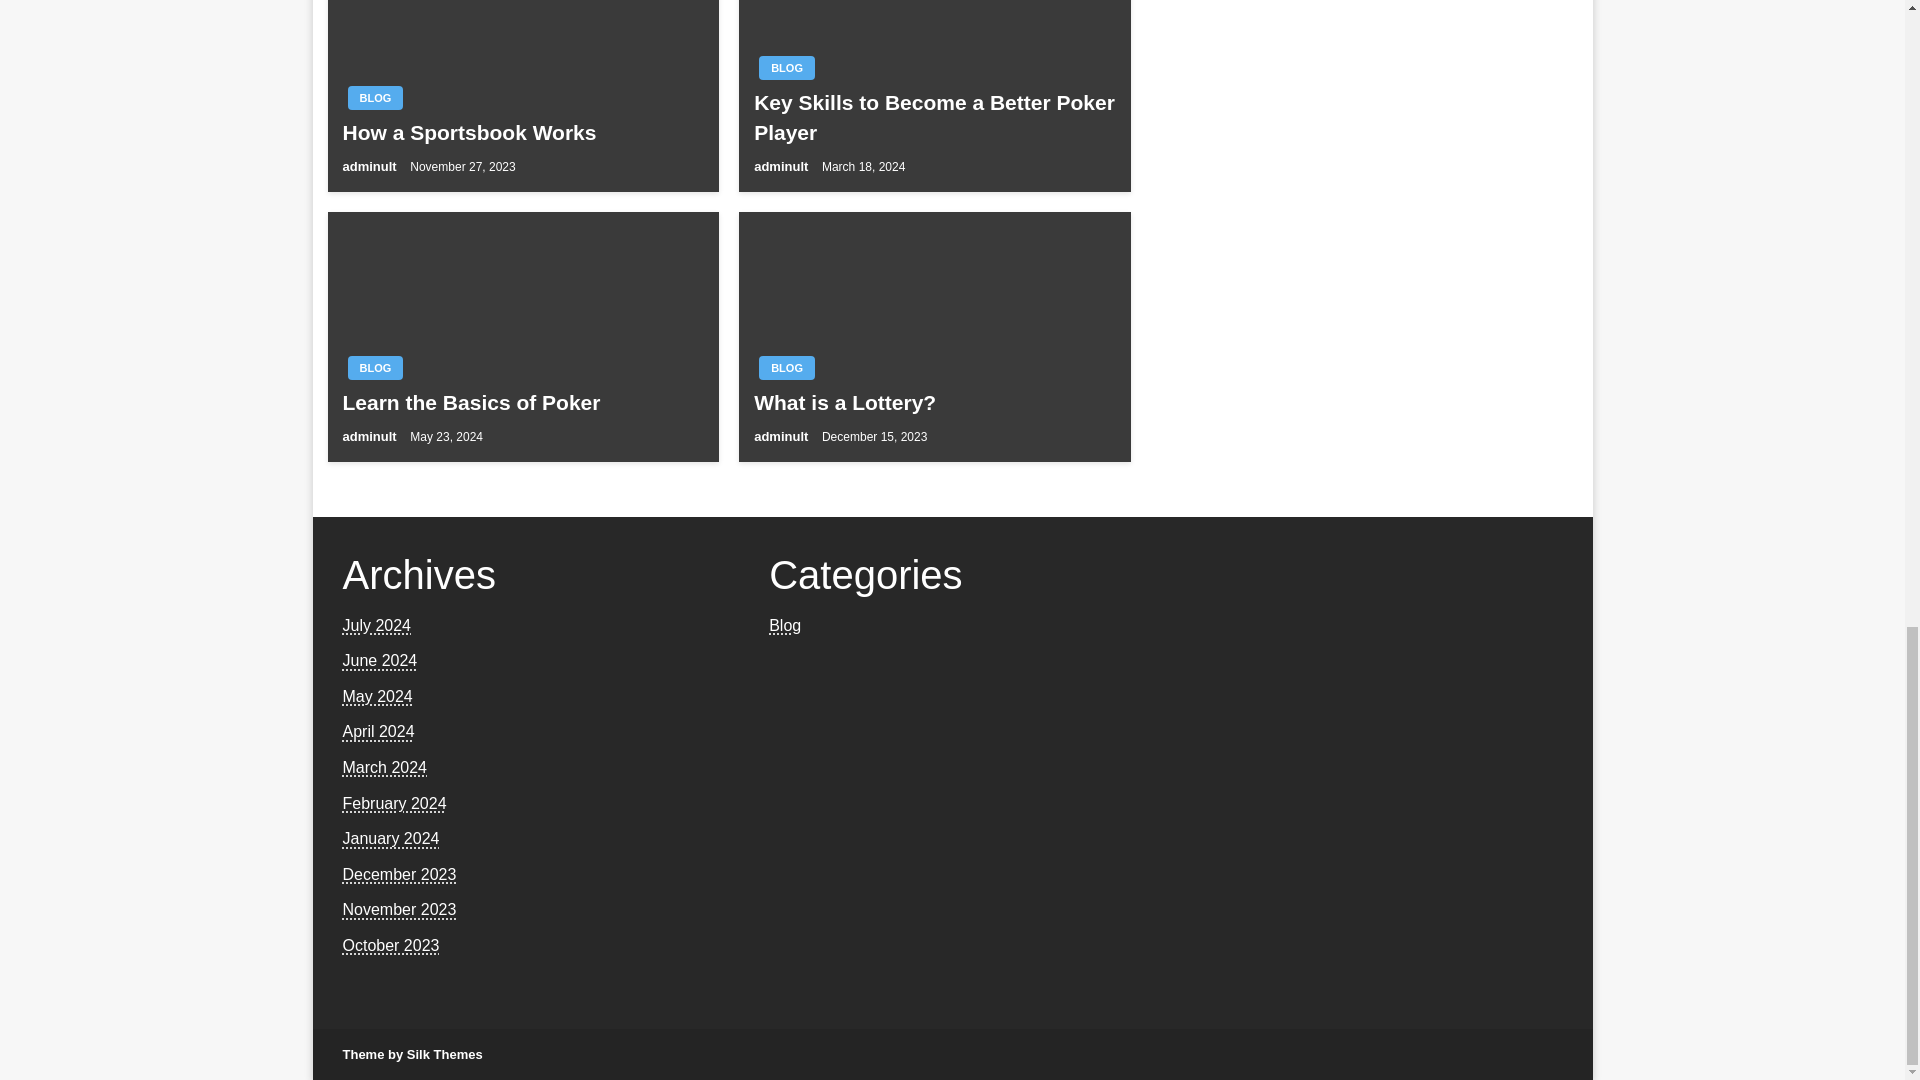 The width and height of the screenshot is (1920, 1080). Describe the element at coordinates (376, 624) in the screenshot. I see `July 2024` at that location.